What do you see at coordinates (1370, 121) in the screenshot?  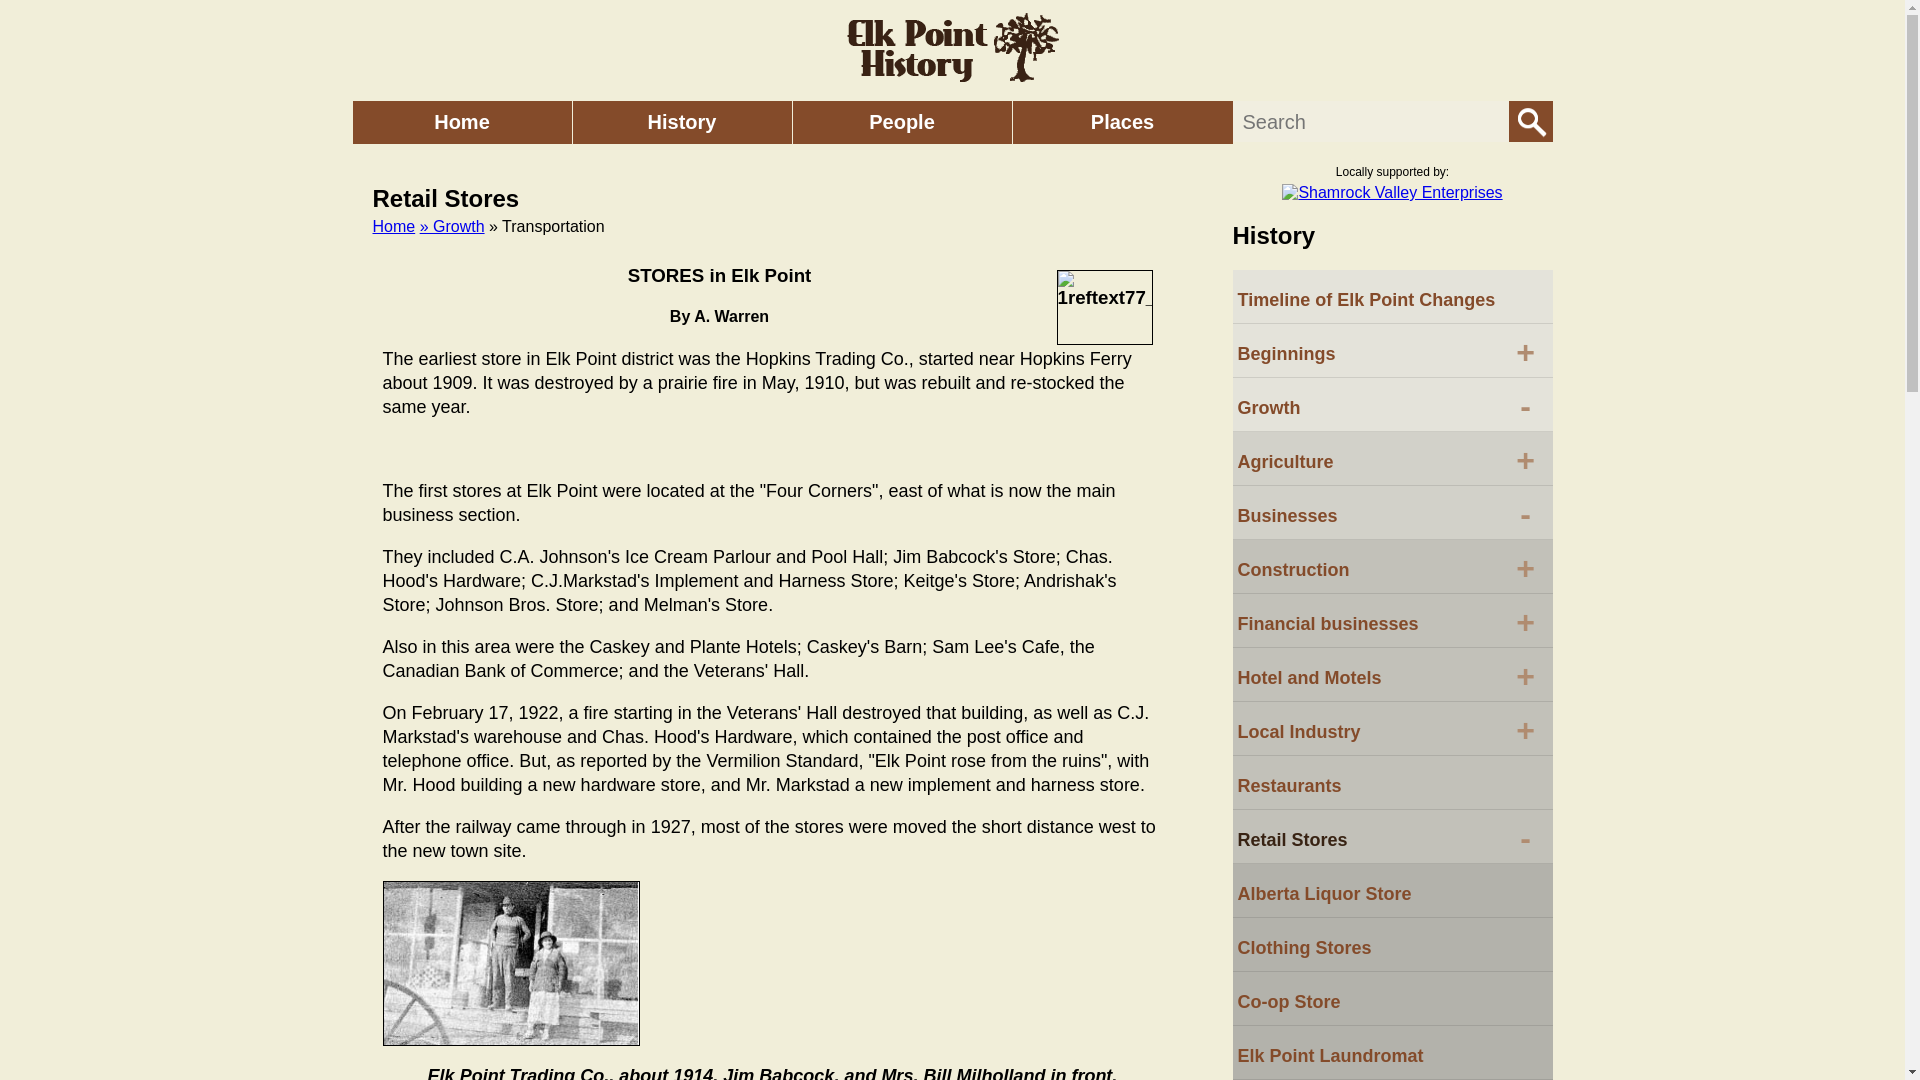 I see `People` at bounding box center [1370, 121].